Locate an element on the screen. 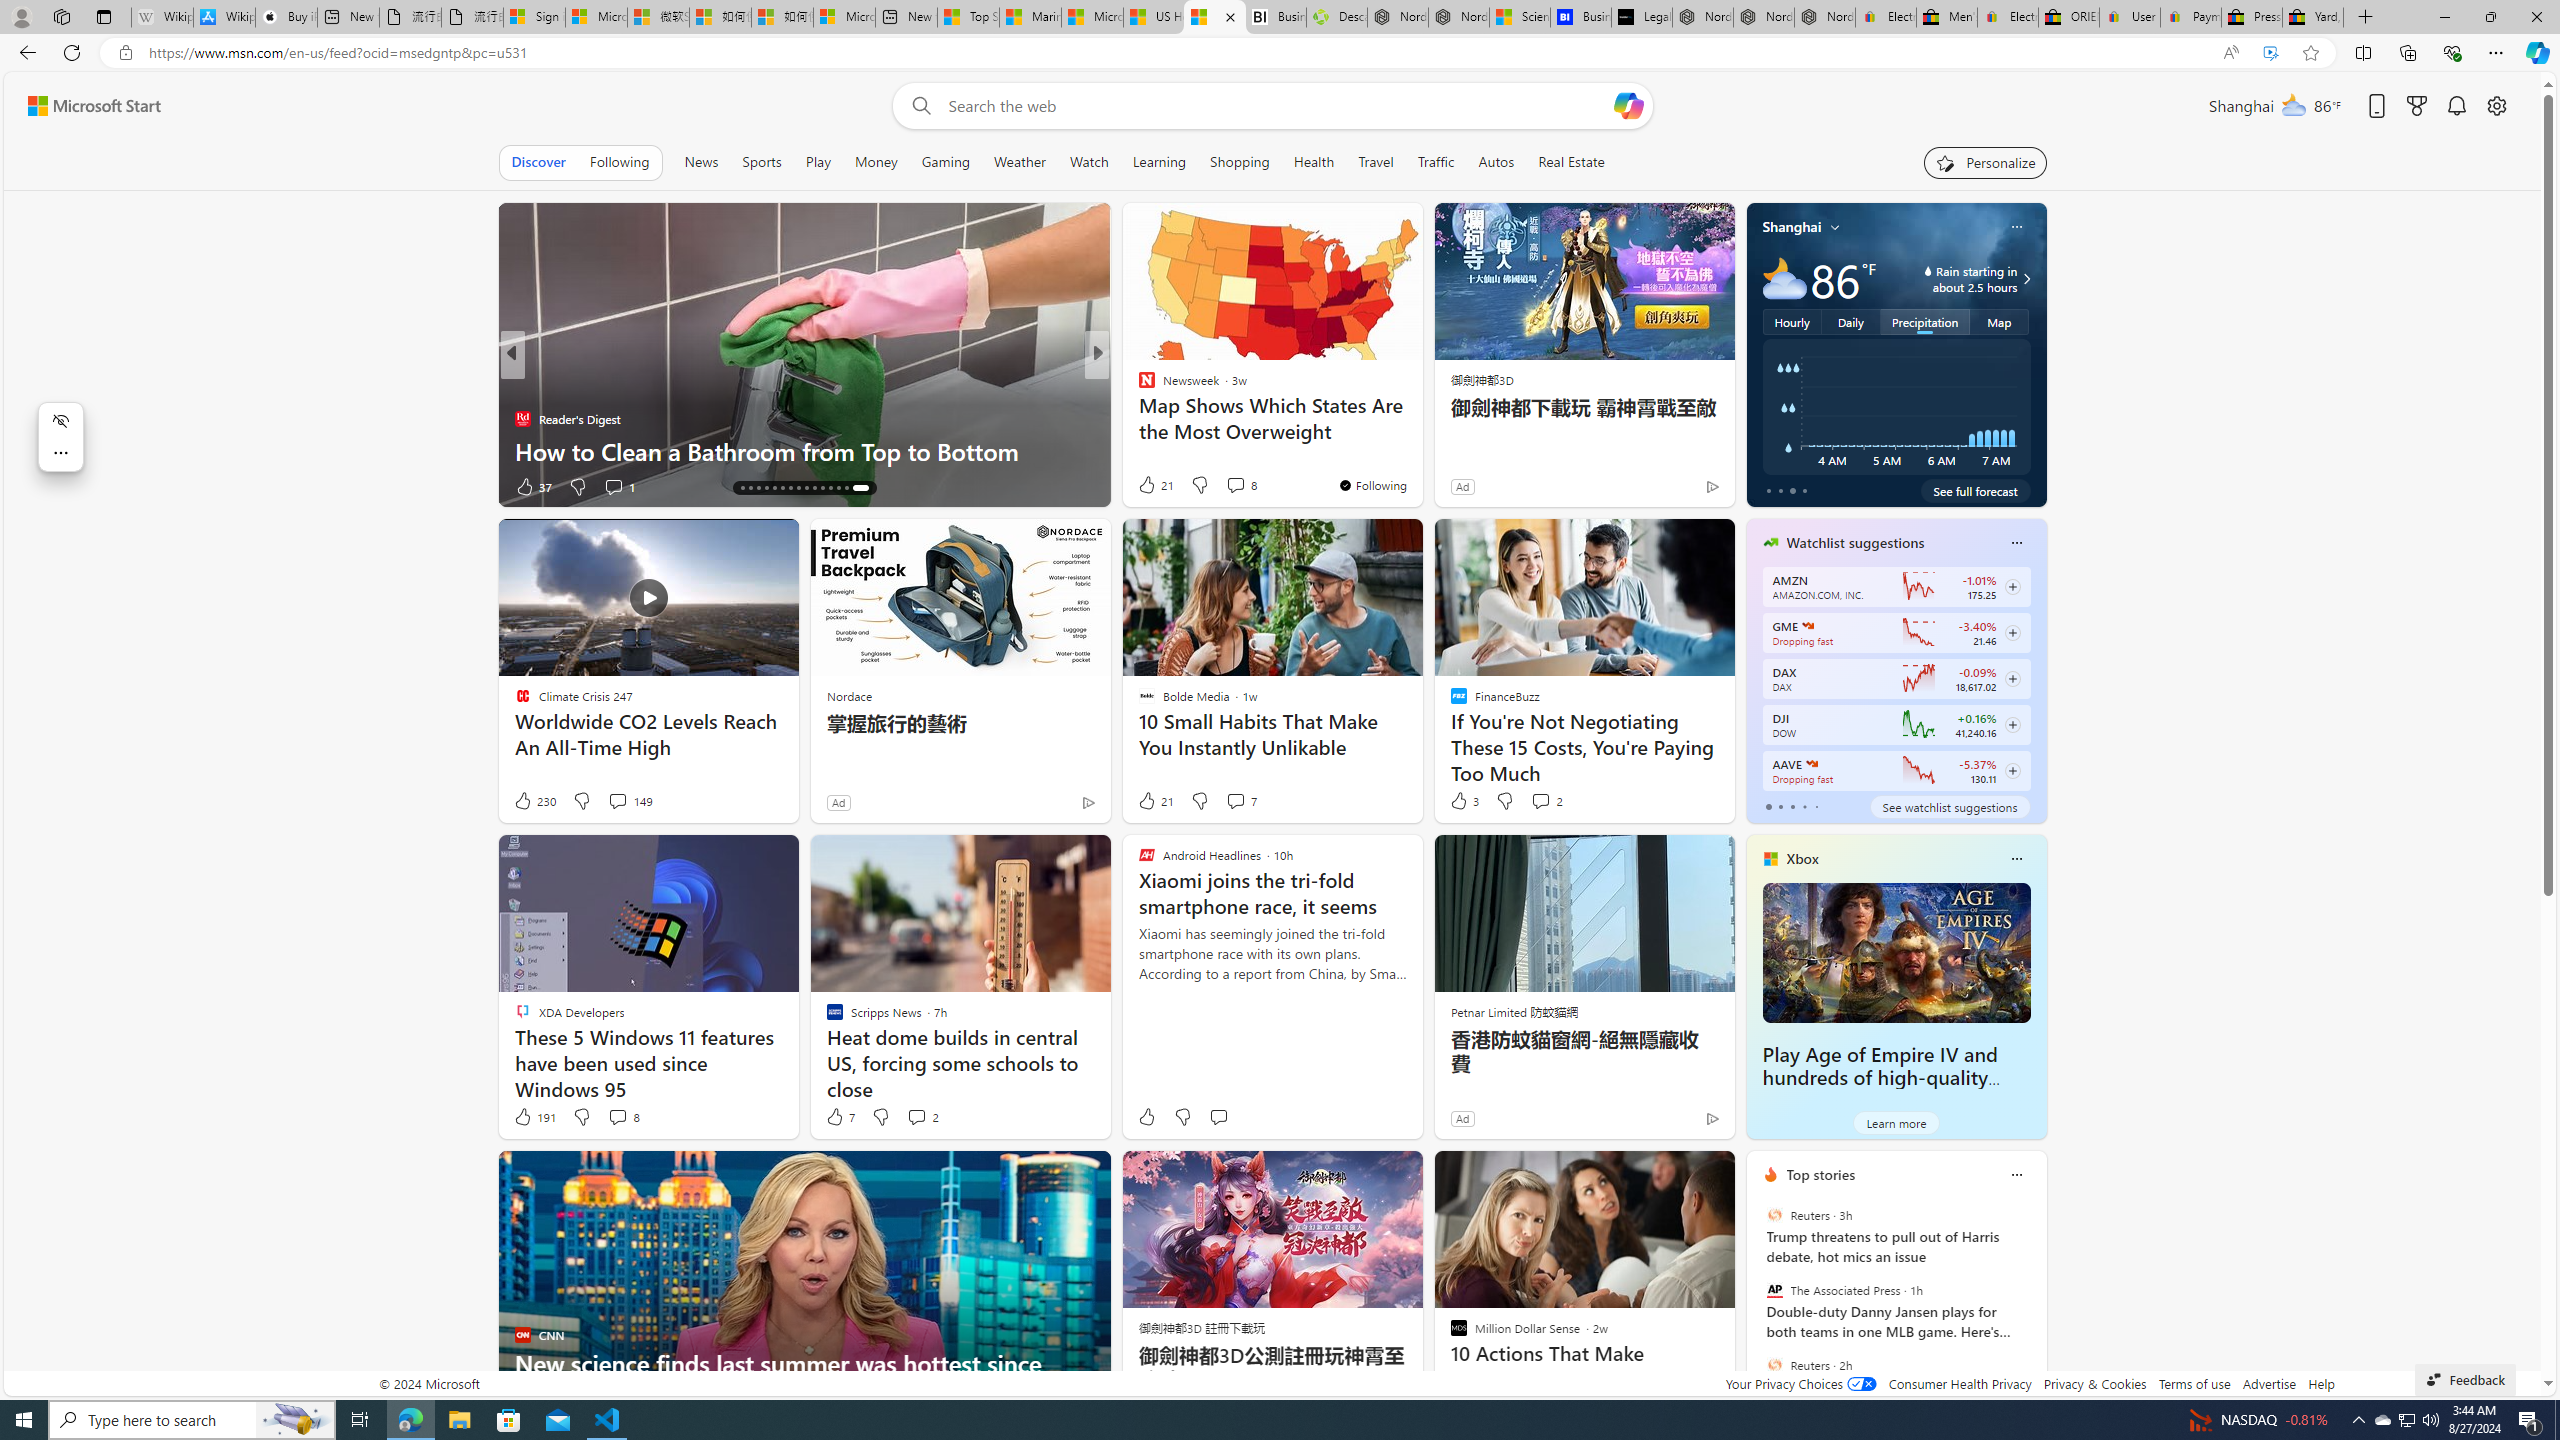  Terms of use is located at coordinates (2194, 1384).